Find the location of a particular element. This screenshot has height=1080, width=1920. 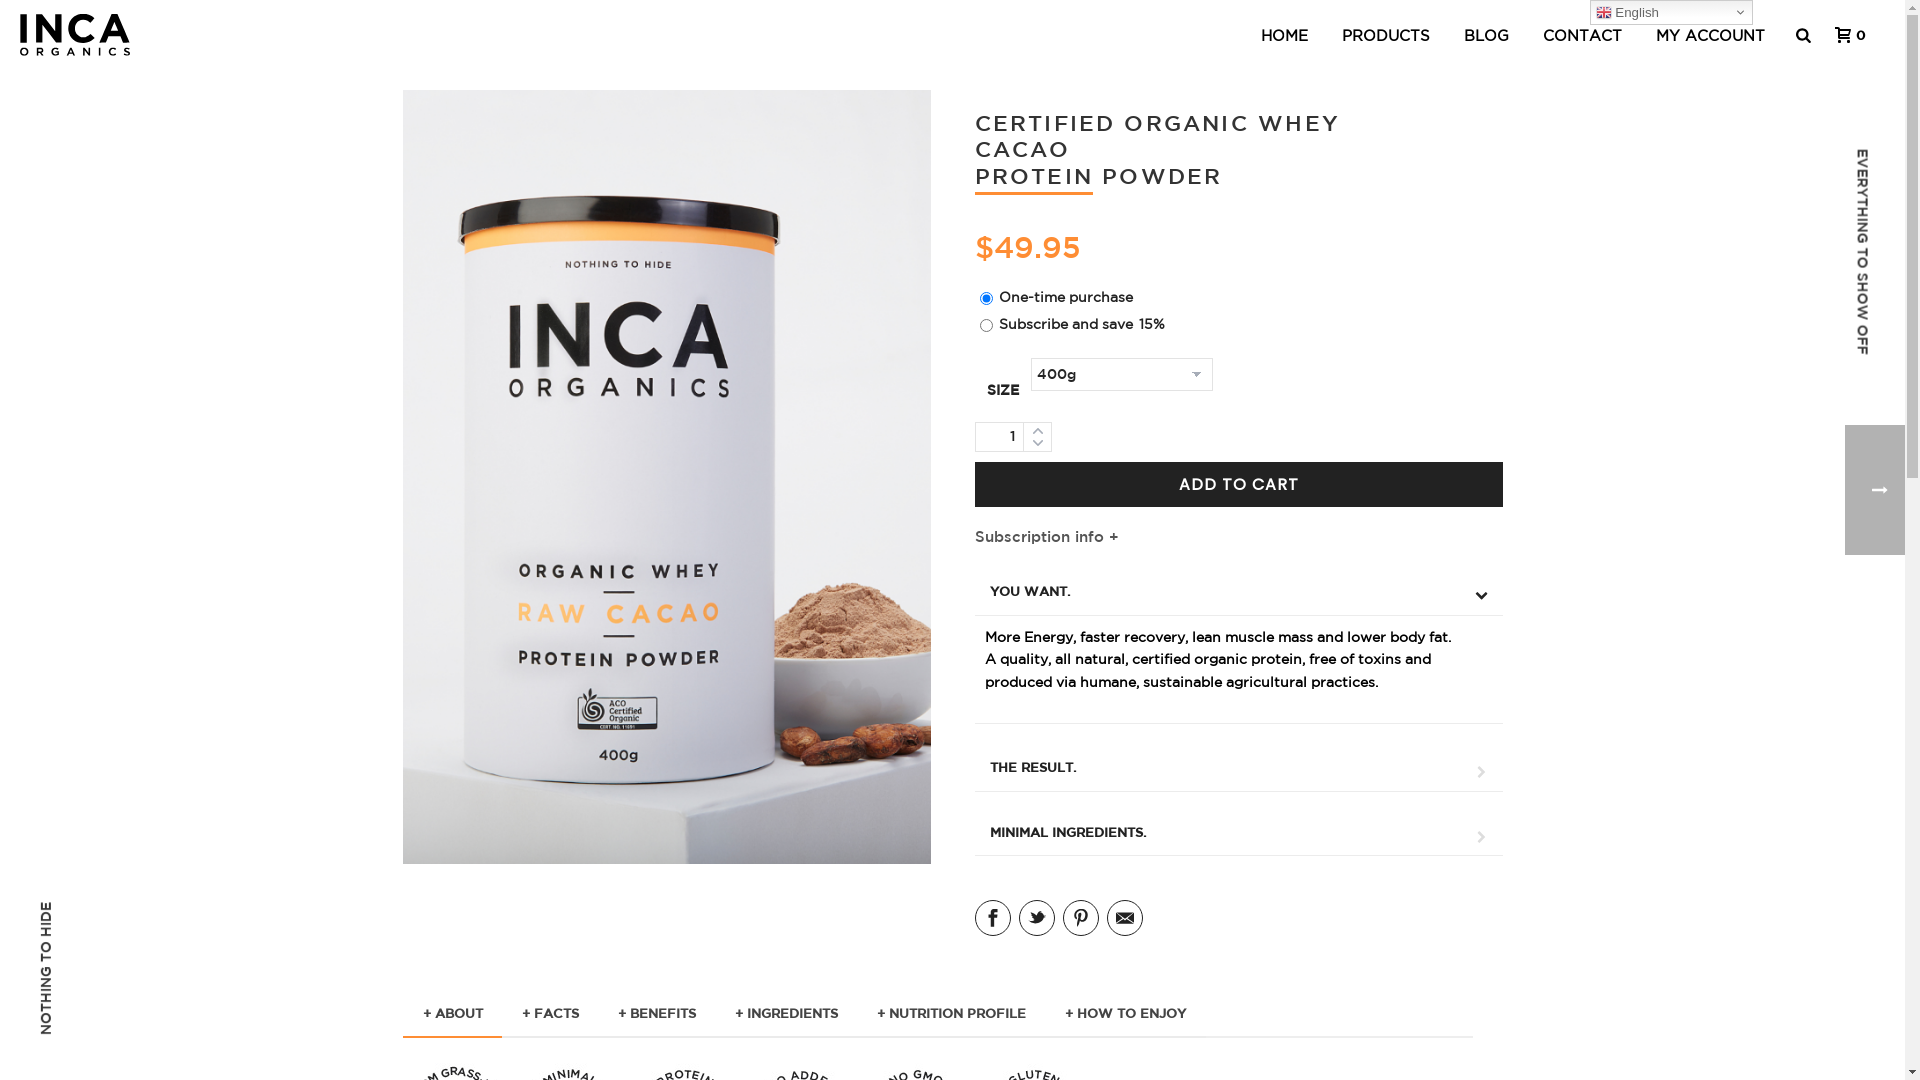

HOME is located at coordinates (1284, 36).